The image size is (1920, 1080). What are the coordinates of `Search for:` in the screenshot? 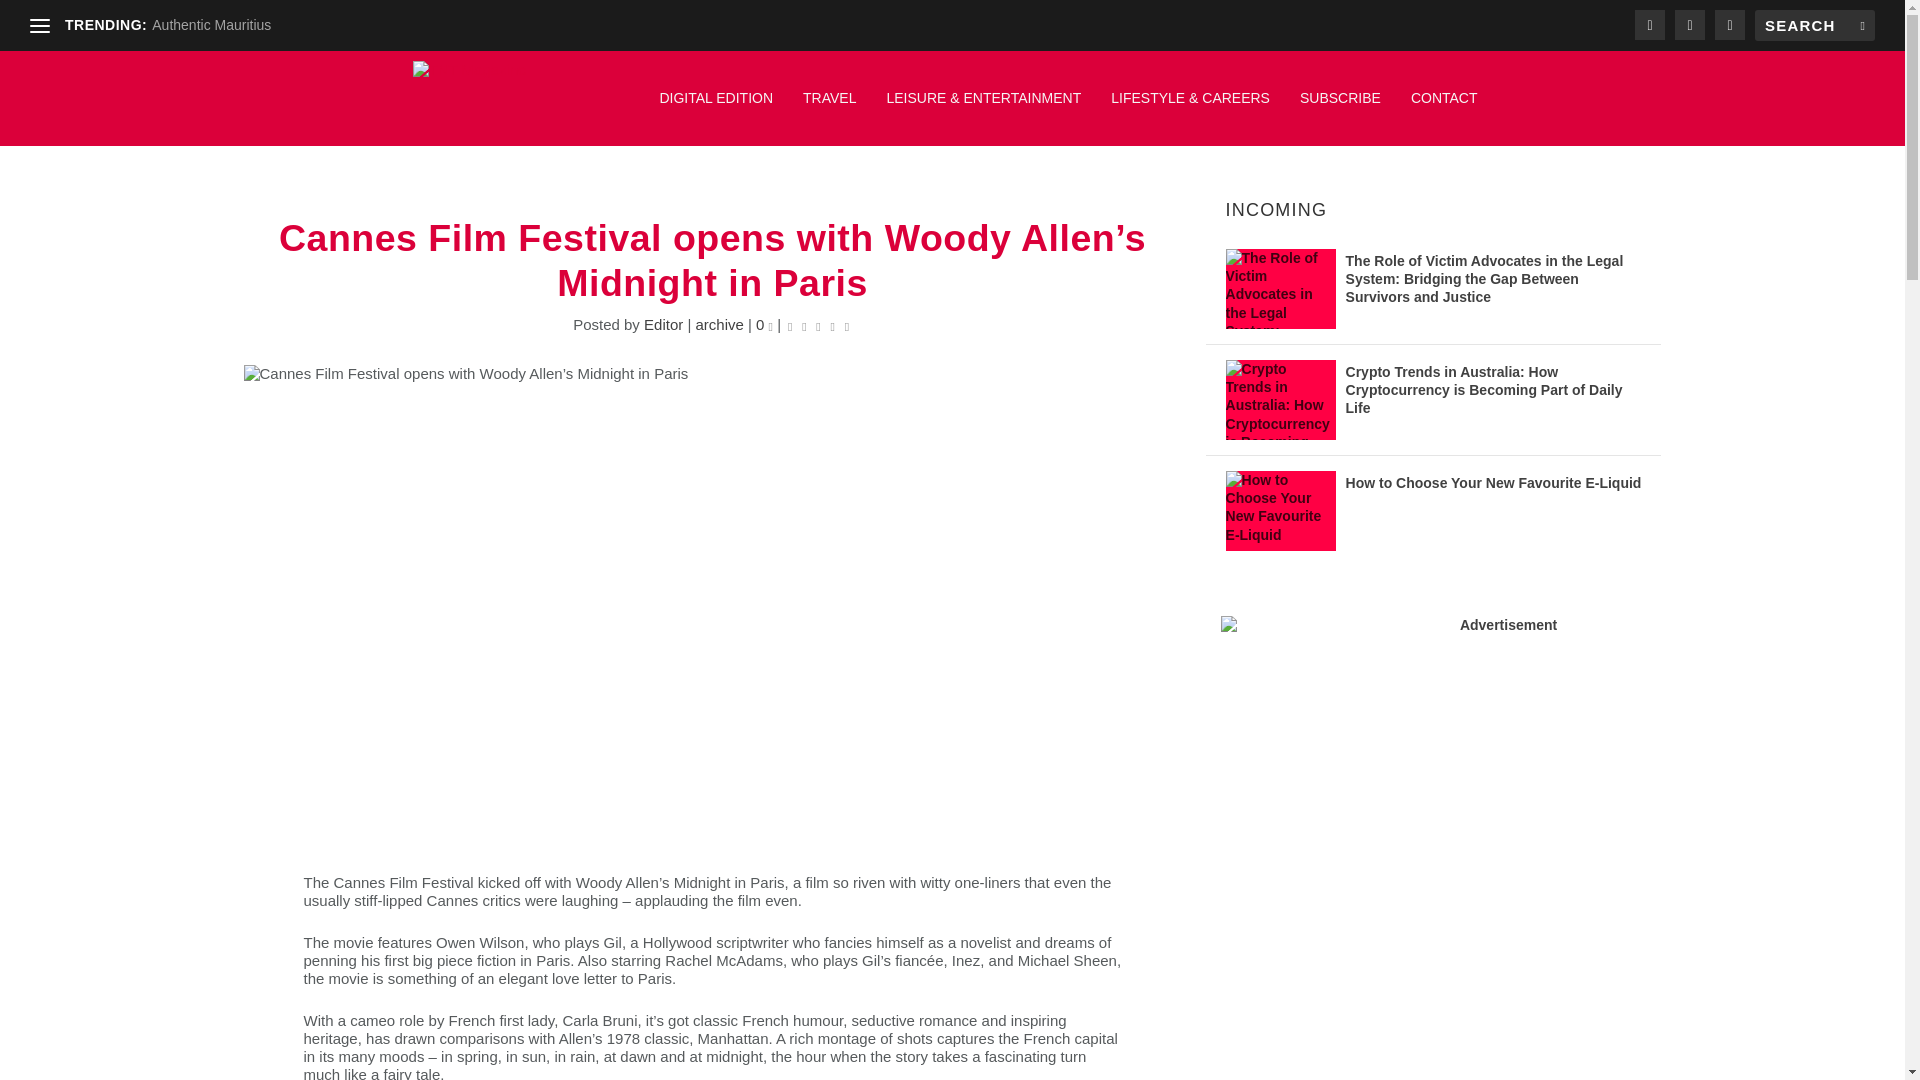 It's located at (1814, 25).